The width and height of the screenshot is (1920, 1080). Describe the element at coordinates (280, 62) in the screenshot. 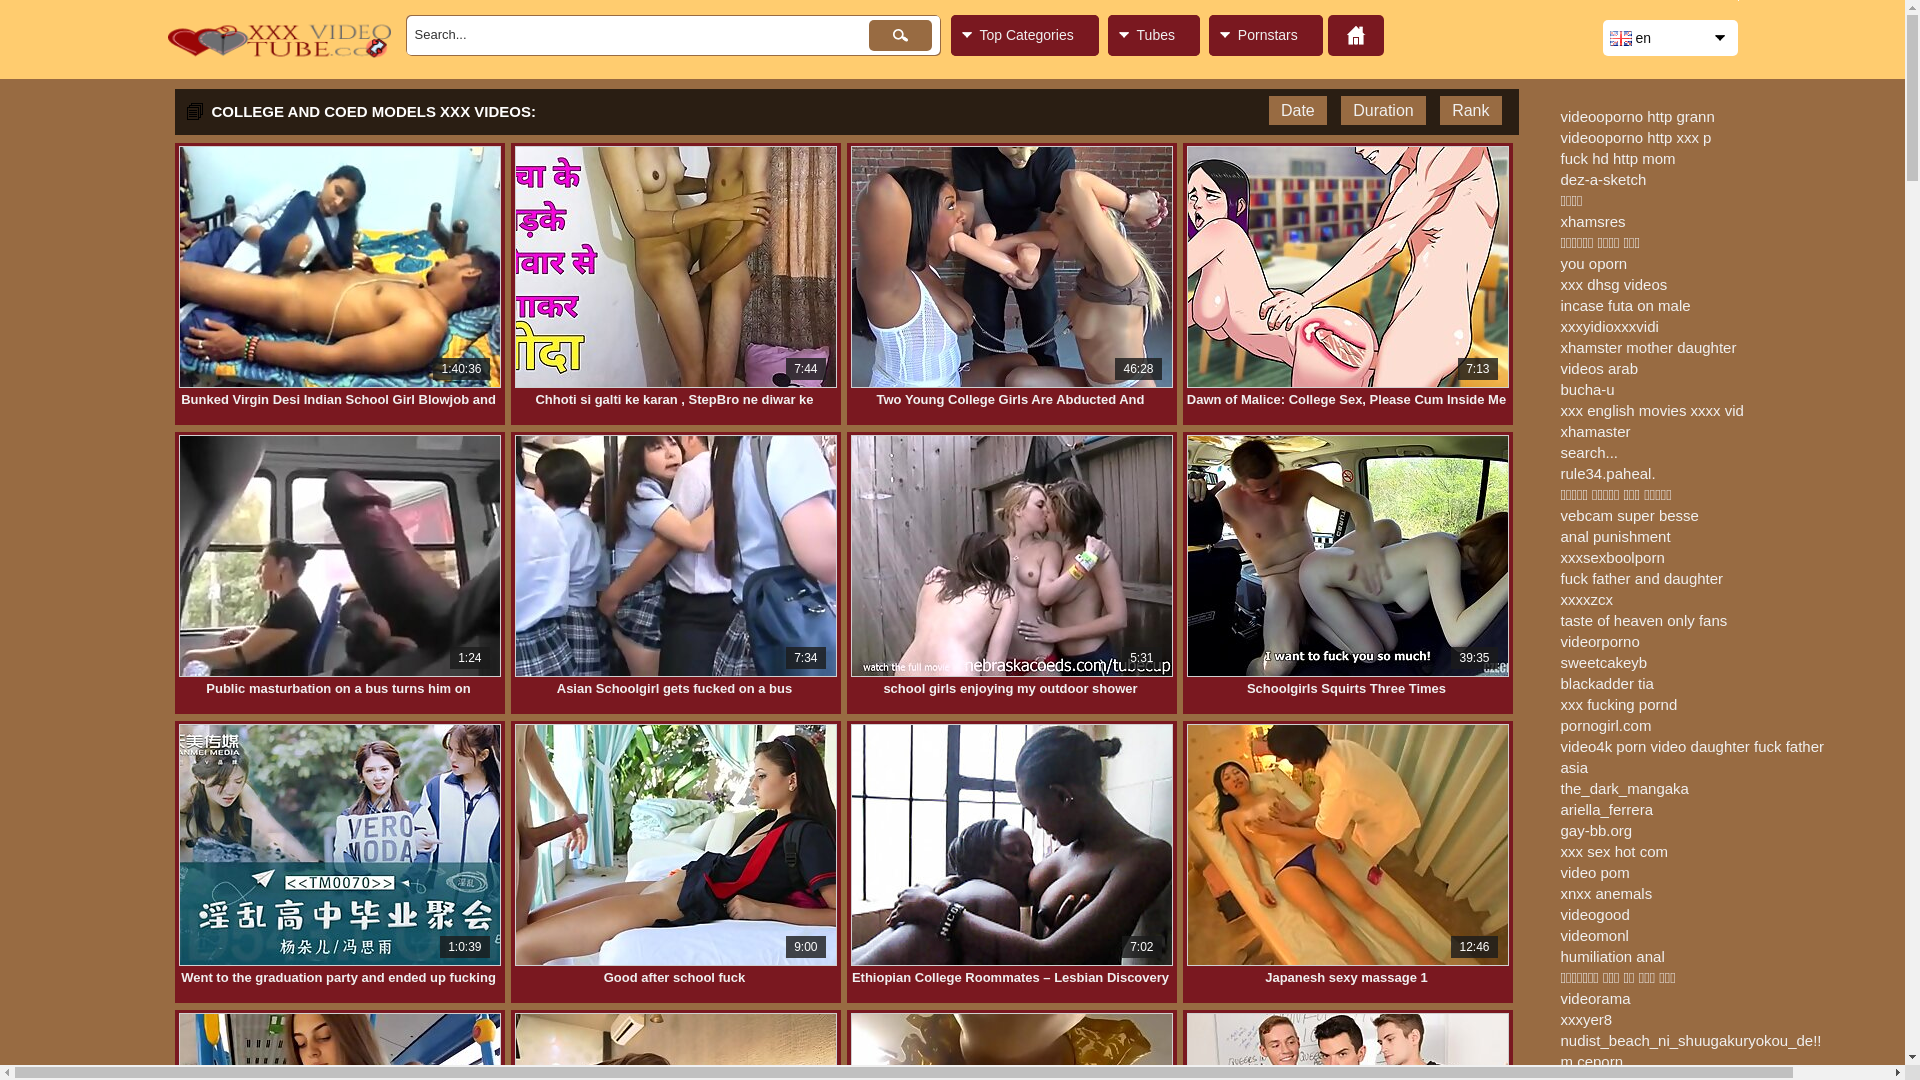

I see `Tube xxx video` at that location.